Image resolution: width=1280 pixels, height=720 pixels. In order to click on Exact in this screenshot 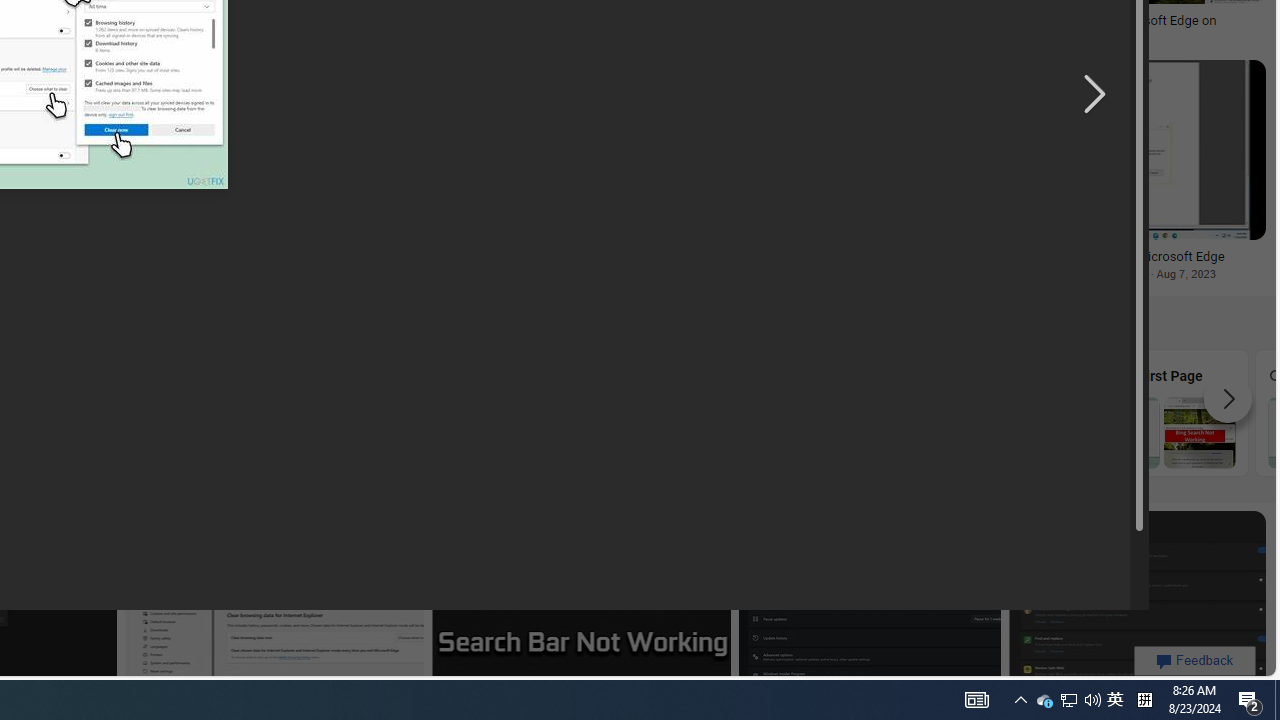, I will do `click(441, 412)`.